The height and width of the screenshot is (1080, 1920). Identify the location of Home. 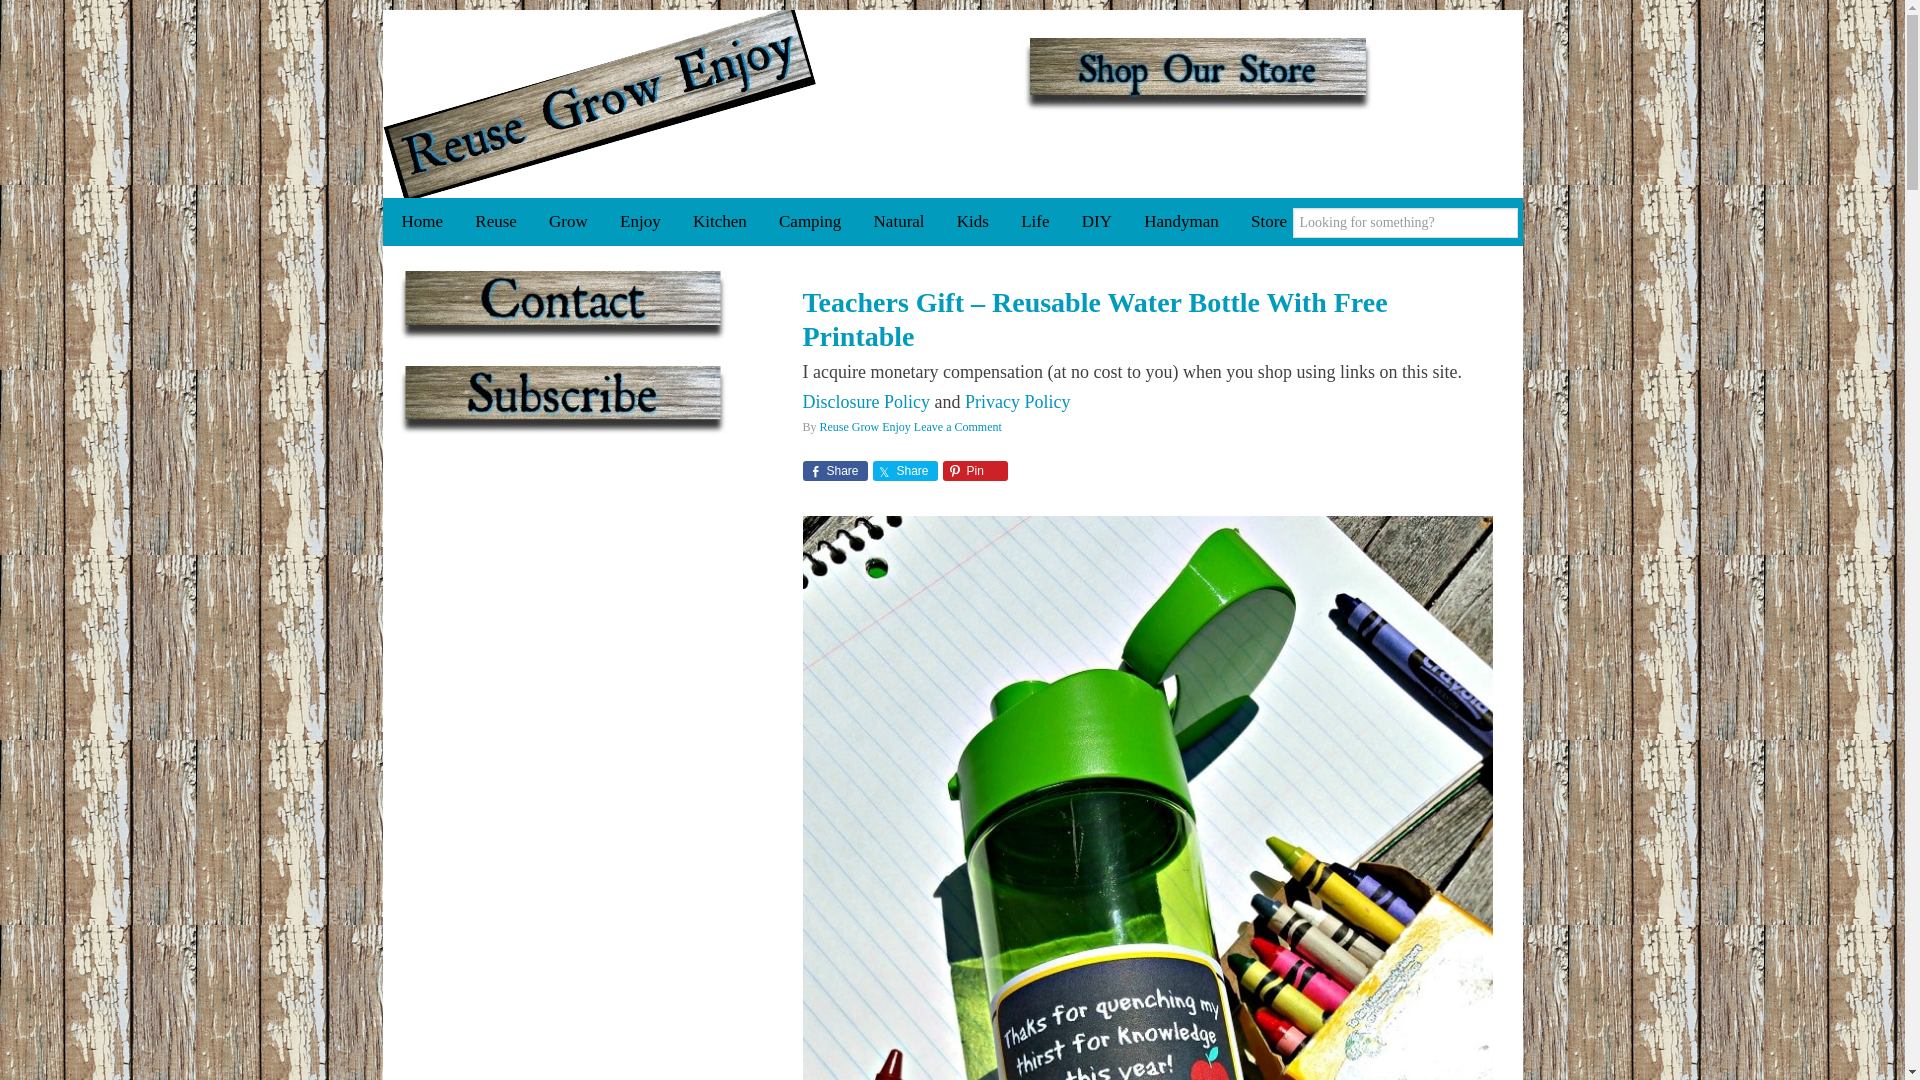
(422, 222).